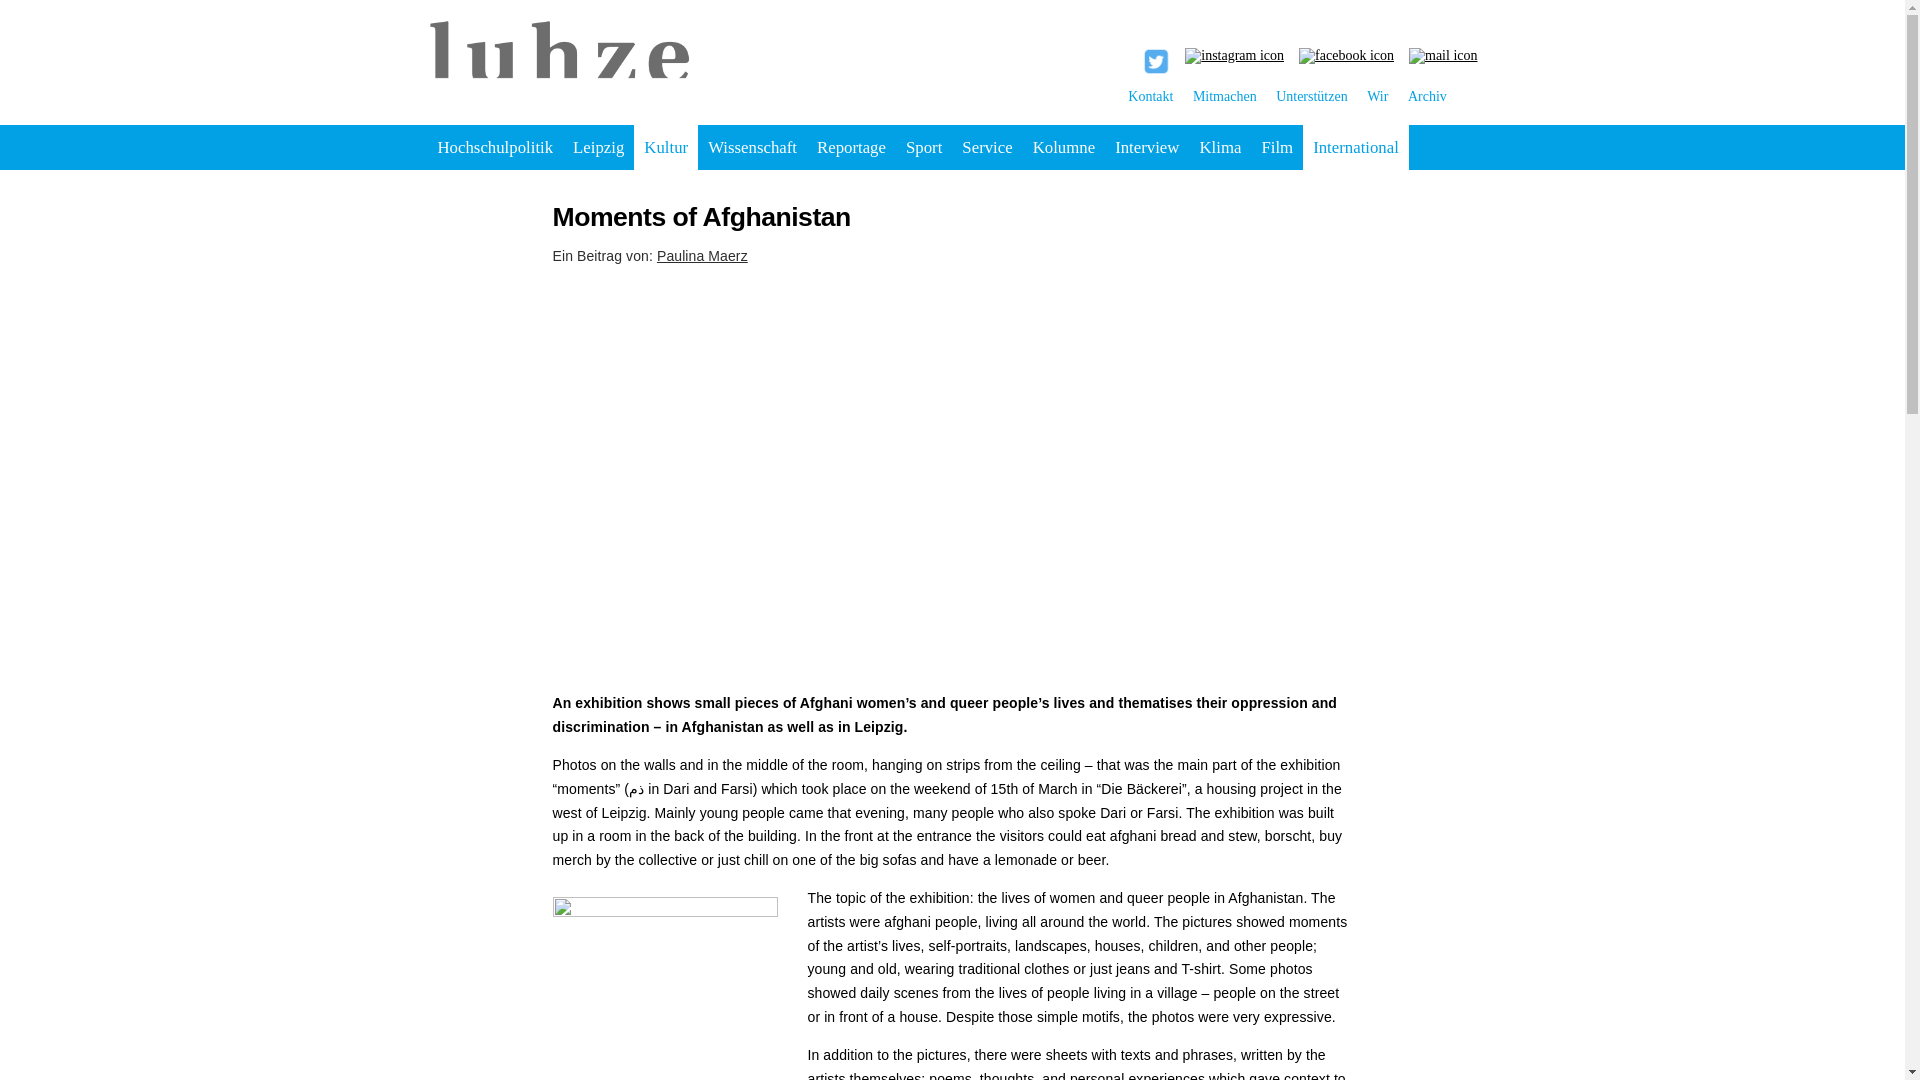 The image size is (1920, 1080). What do you see at coordinates (851, 147) in the screenshot?
I see `Reportage` at bounding box center [851, 147].